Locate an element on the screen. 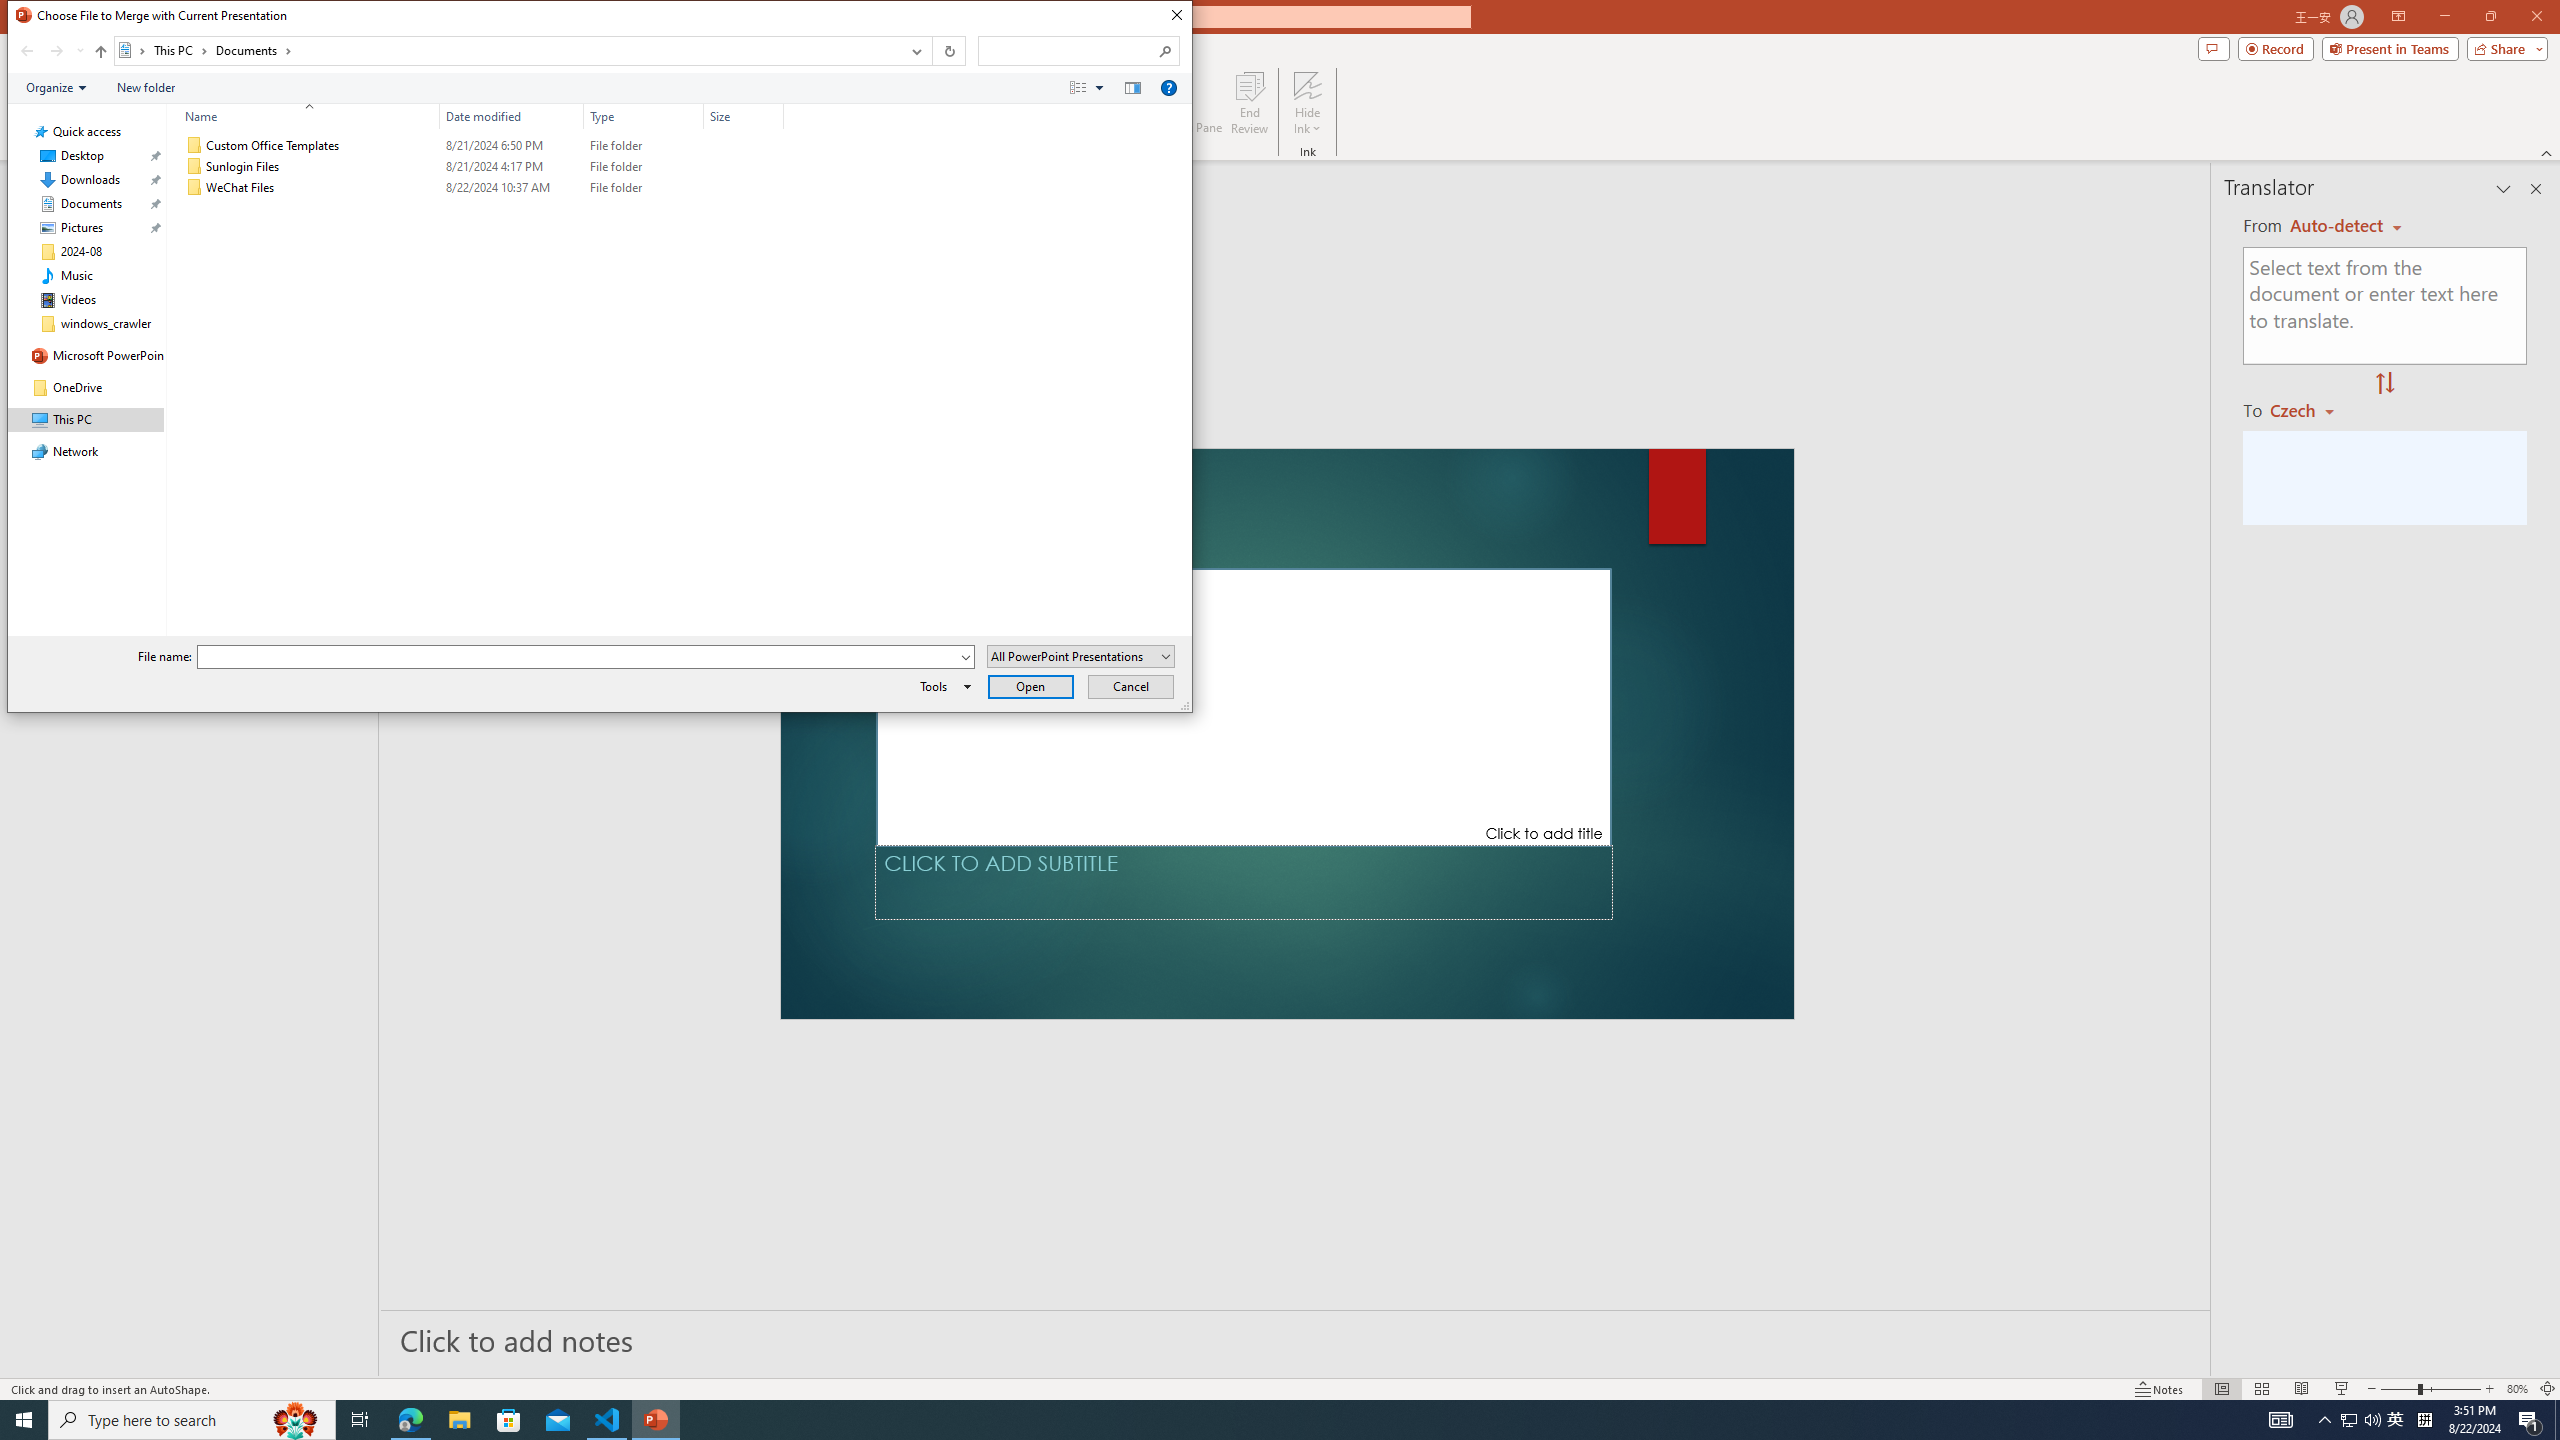 This screenshot has width=2560, height=1440. Navigation buttons is located at coordinates (50, 51).